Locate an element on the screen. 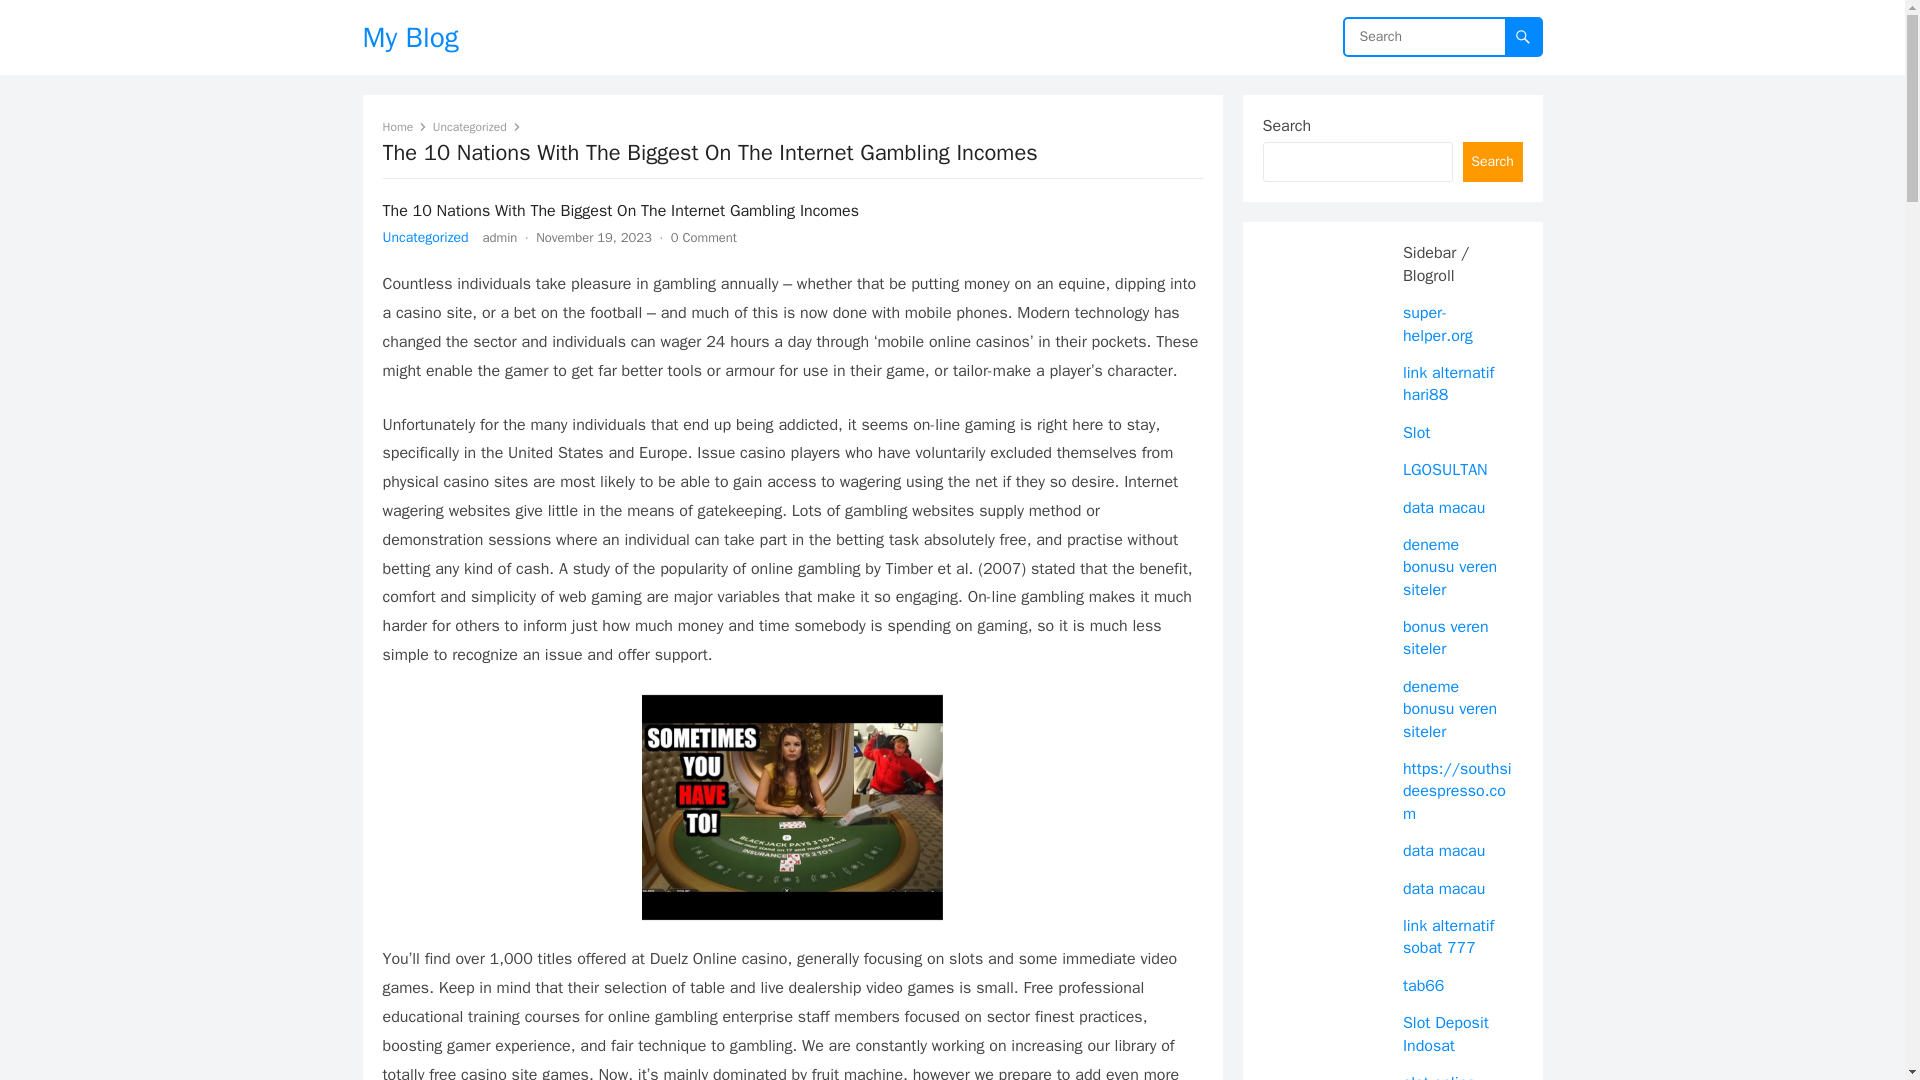  Uncategorized is located at coordinates (476, 126).